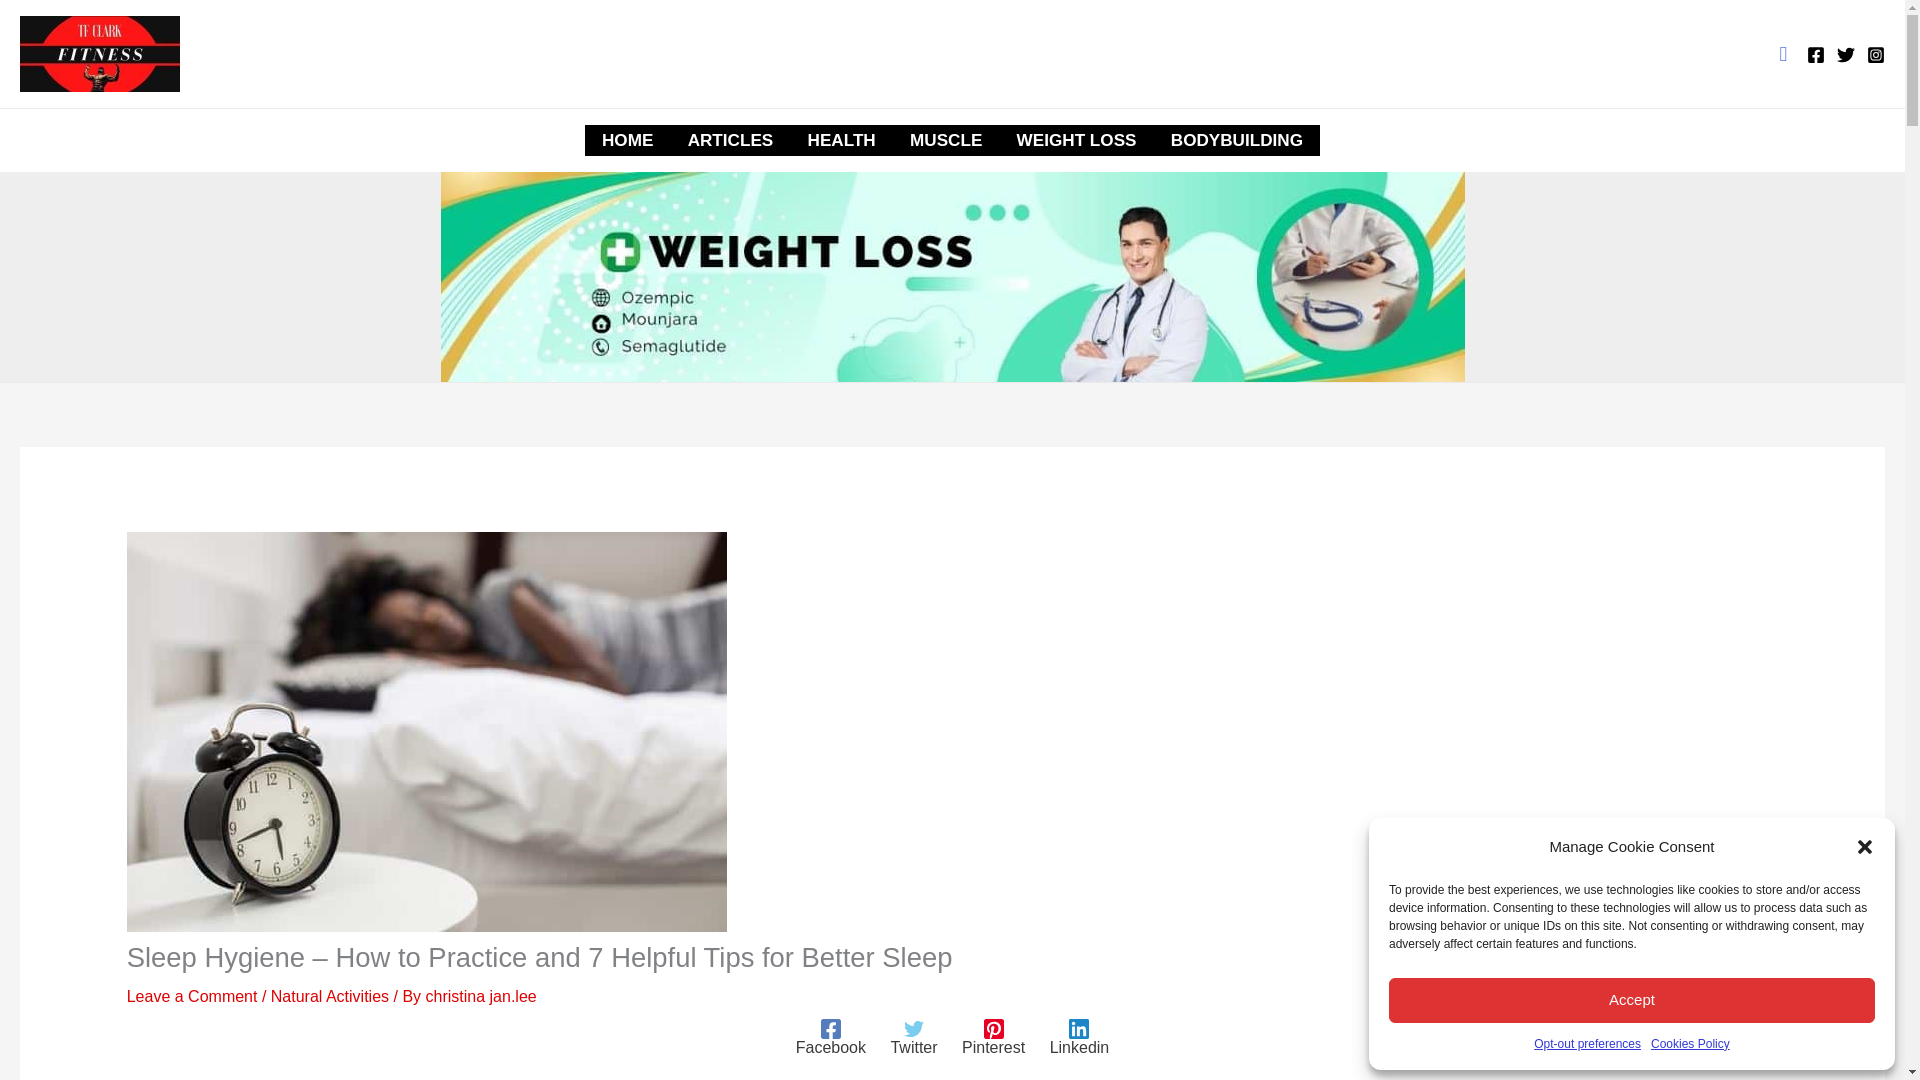 The height and width of the screenshot is (1080, 1920). Describe the element at coordinates (1588, 1044) in the screenshot. I see `Opt-out preferences` at that location.